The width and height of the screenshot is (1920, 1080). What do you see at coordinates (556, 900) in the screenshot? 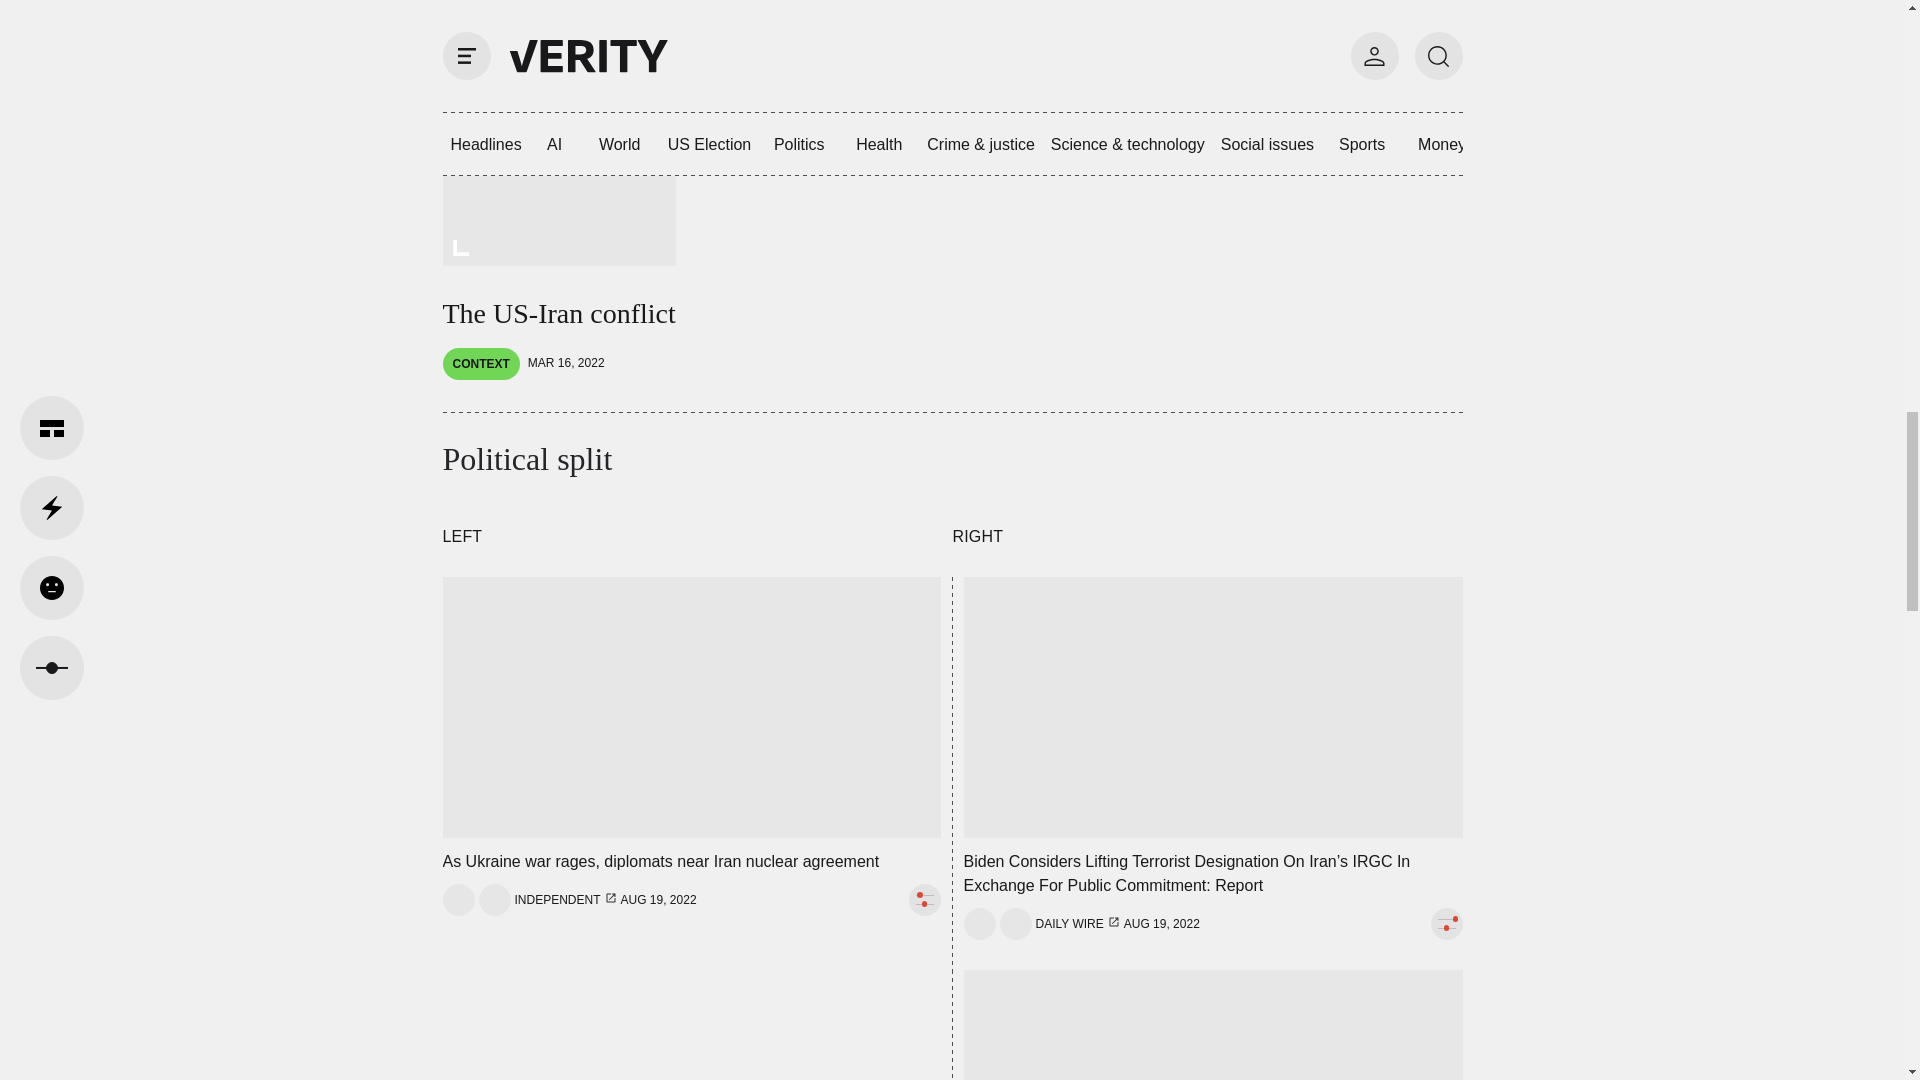
I see `Independent` at bounding box center [556, 900].